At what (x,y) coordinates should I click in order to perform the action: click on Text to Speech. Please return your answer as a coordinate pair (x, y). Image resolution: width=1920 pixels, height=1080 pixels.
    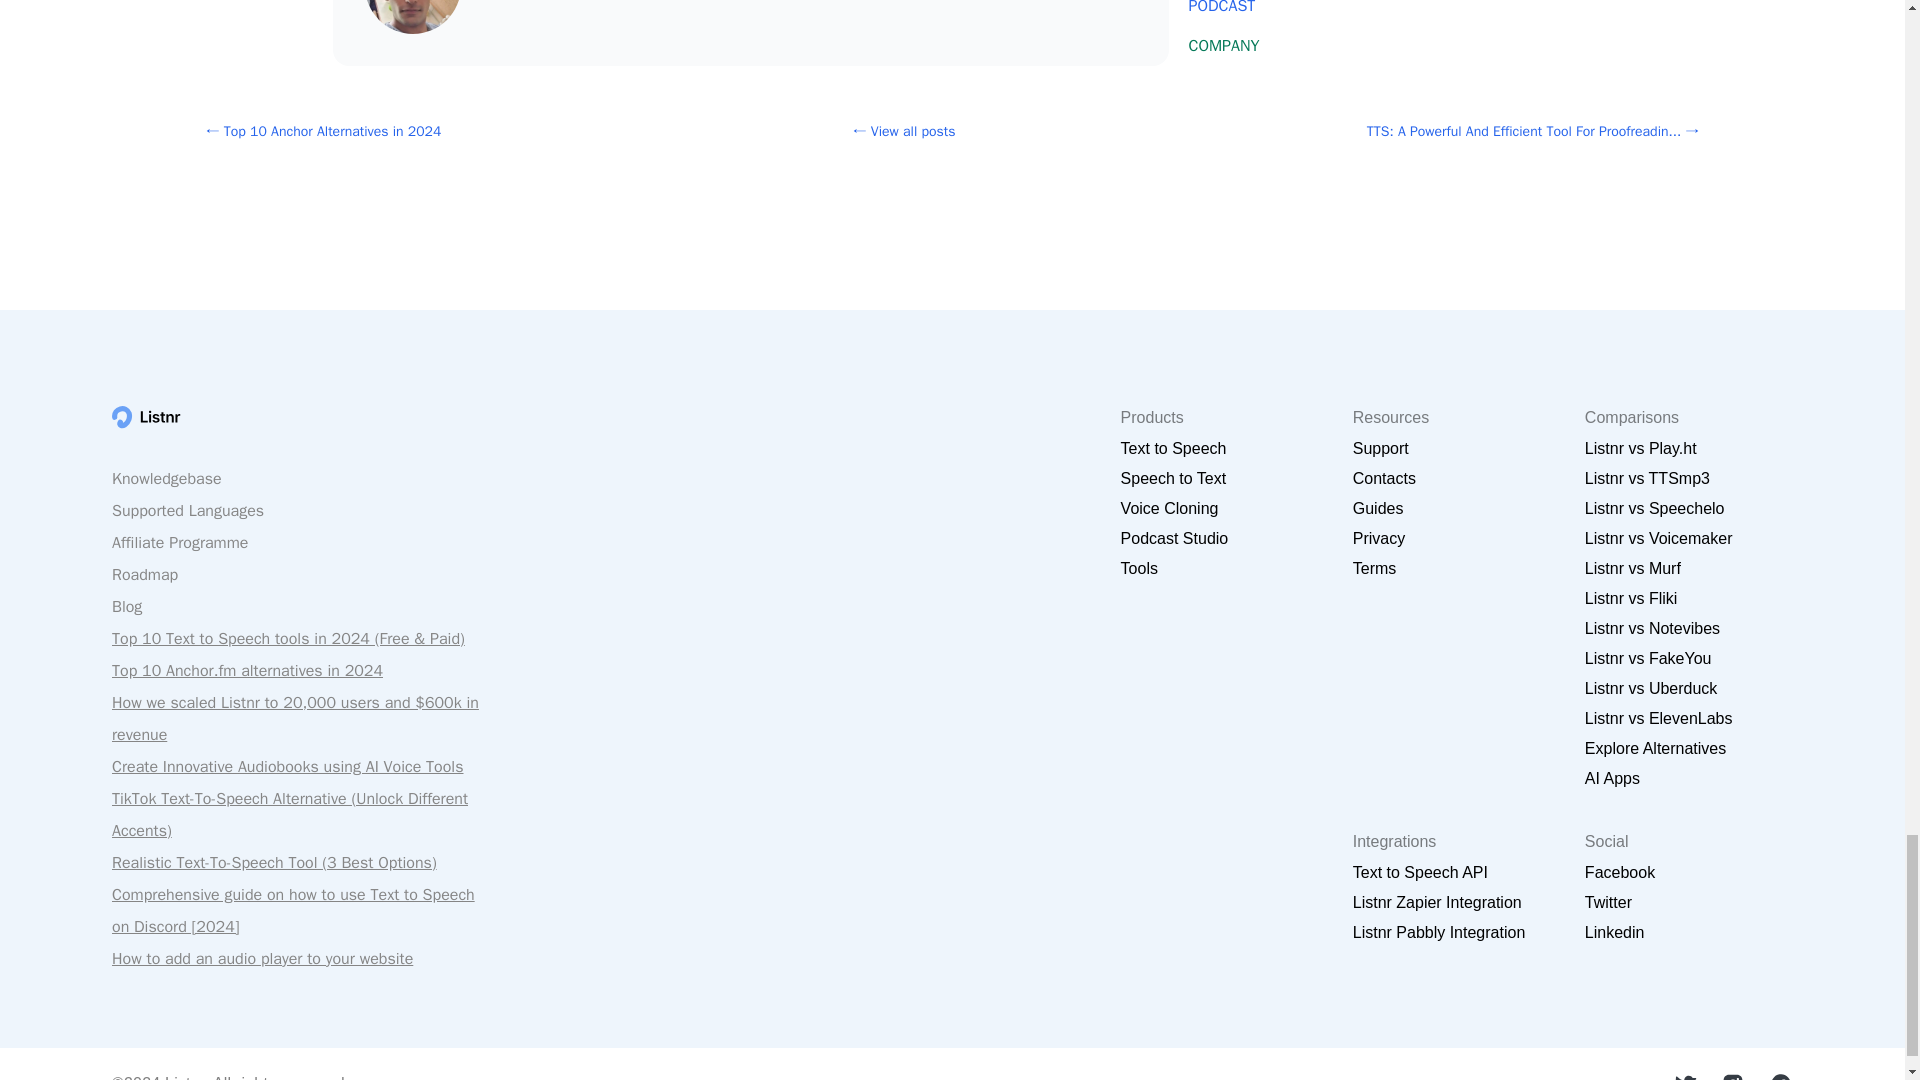
    Looking at the image, I should click on (1174, 449).